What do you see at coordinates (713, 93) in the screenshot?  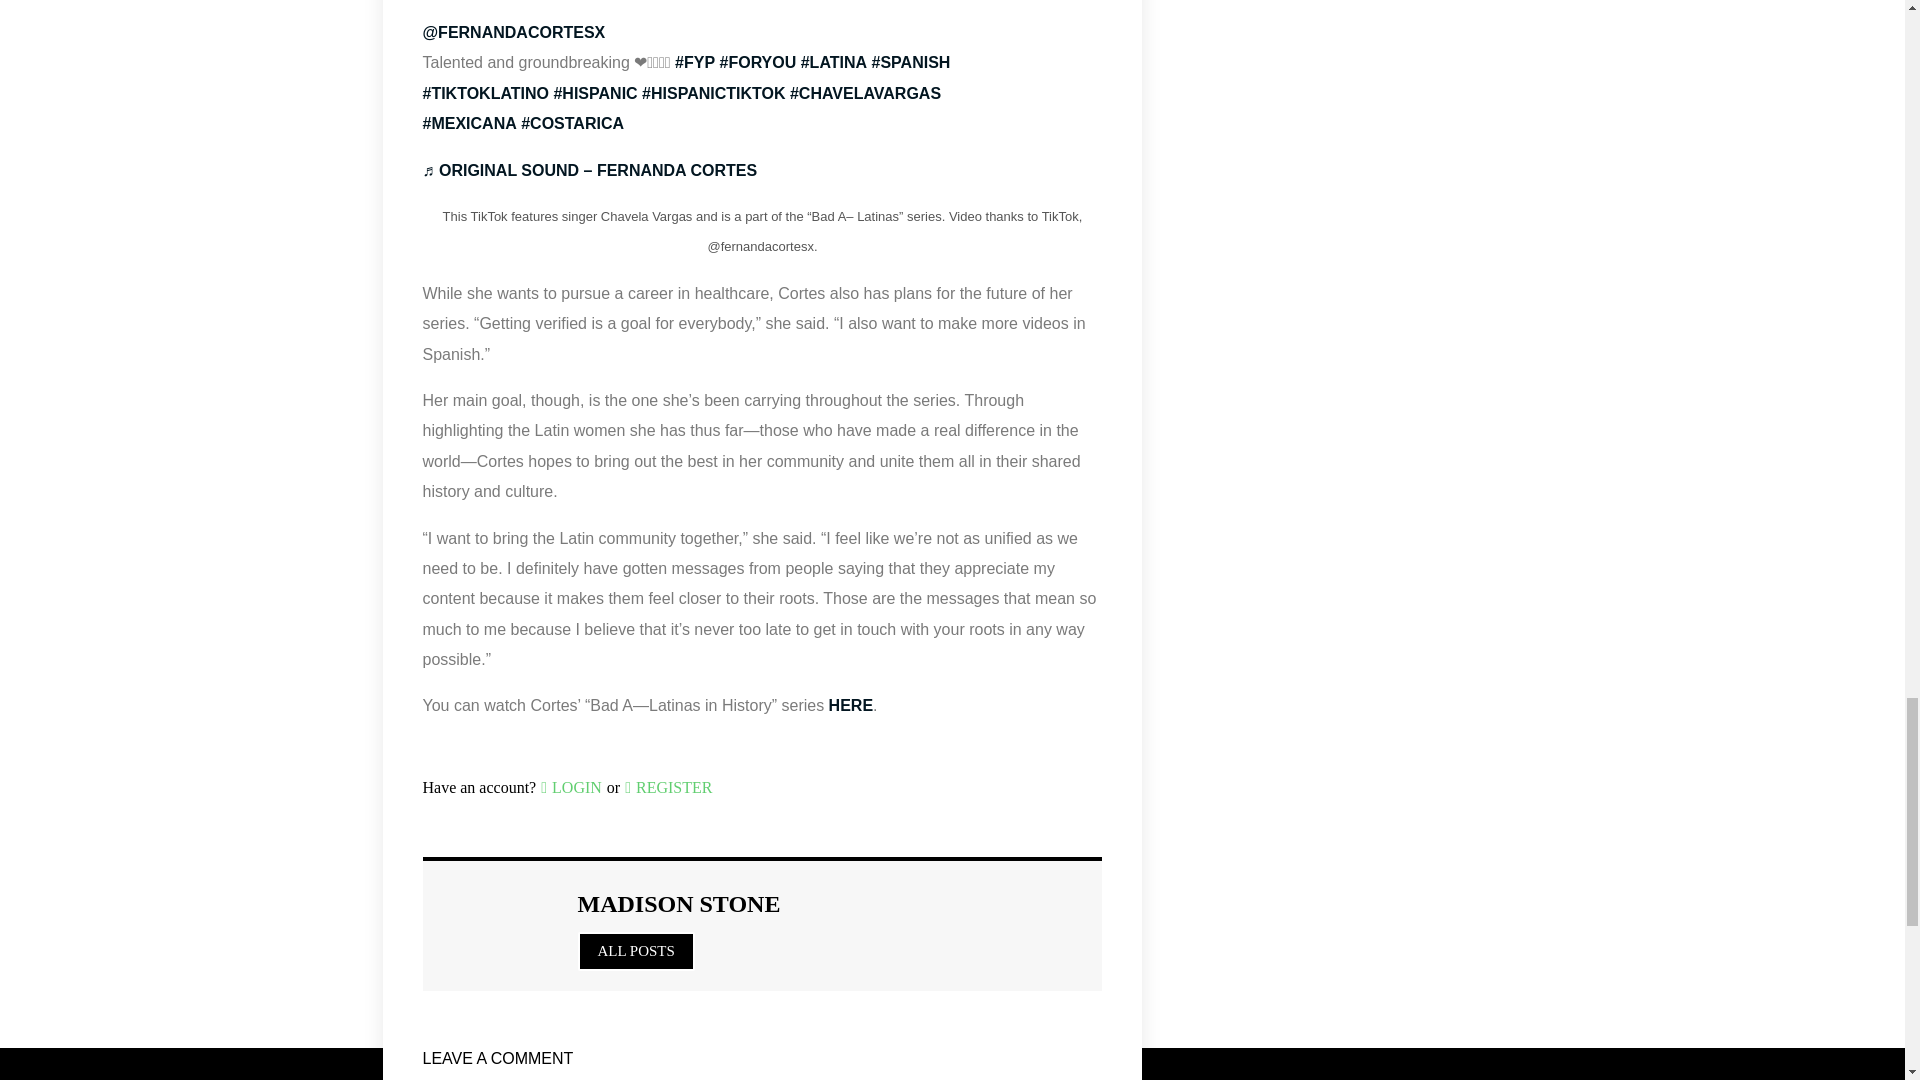 I see `hispanictiktok` at bounding box center [713, 93].